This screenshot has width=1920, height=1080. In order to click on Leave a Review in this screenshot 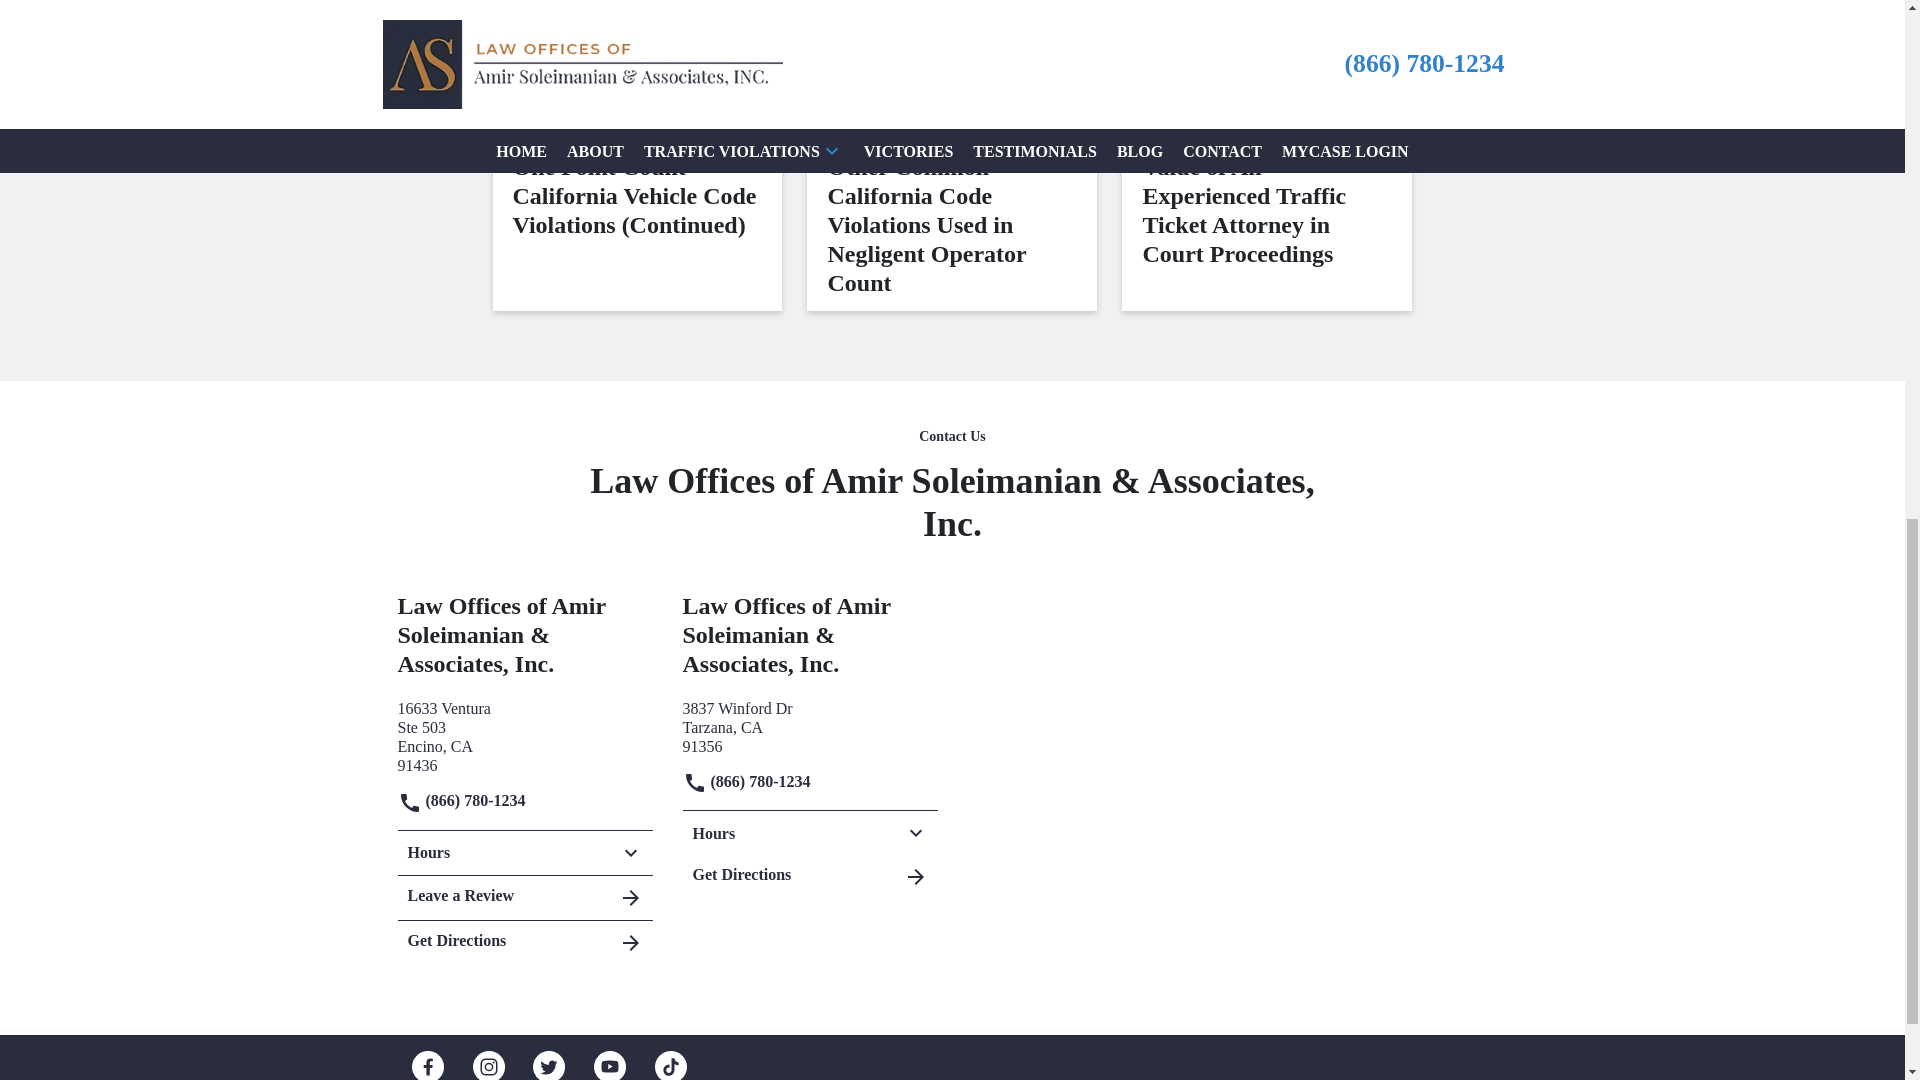, I will do `click(524, 898)`.